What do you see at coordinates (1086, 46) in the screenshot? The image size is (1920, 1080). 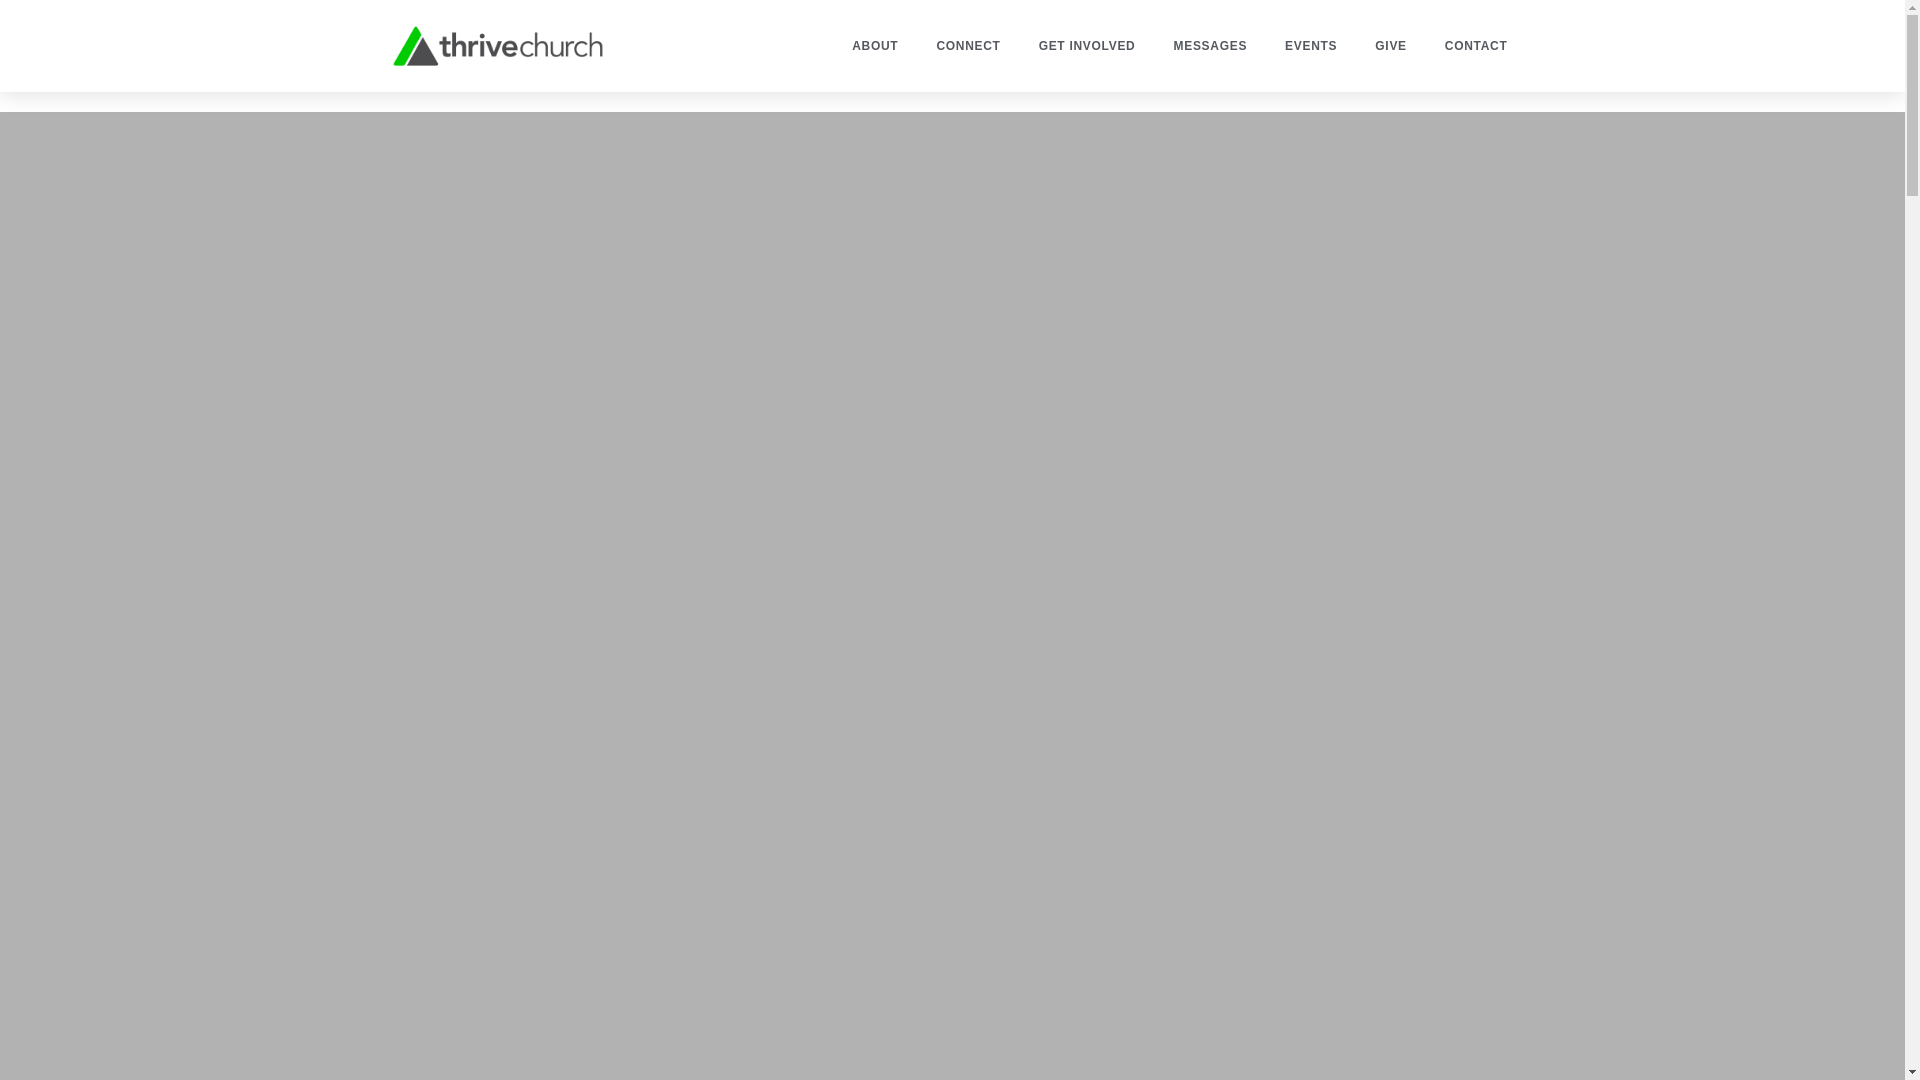 I see `GET INVOLVED` at bounding box center [1086, 46].